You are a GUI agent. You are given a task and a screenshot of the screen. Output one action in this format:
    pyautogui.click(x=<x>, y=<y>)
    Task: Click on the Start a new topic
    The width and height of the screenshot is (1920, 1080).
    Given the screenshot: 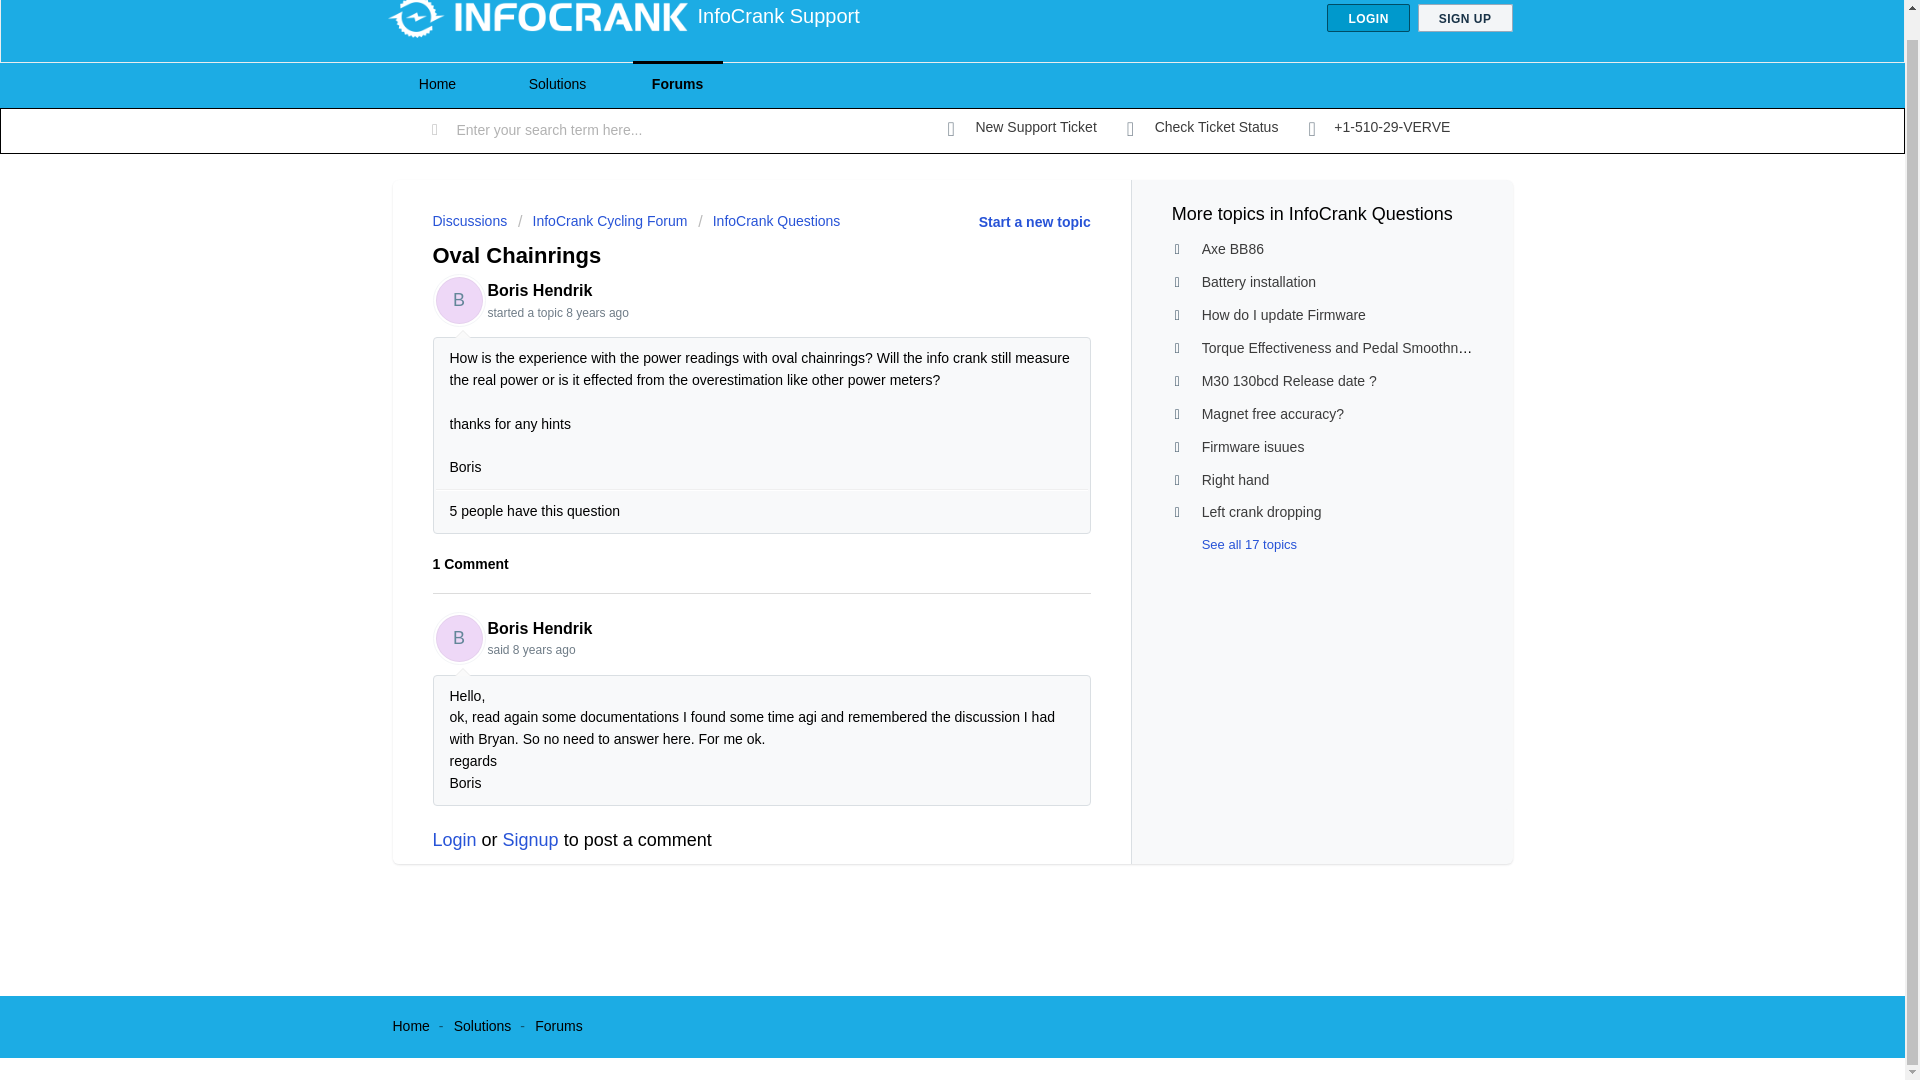 What is the action you would take?
    pyautogui.click(x=1034, y=222)
    